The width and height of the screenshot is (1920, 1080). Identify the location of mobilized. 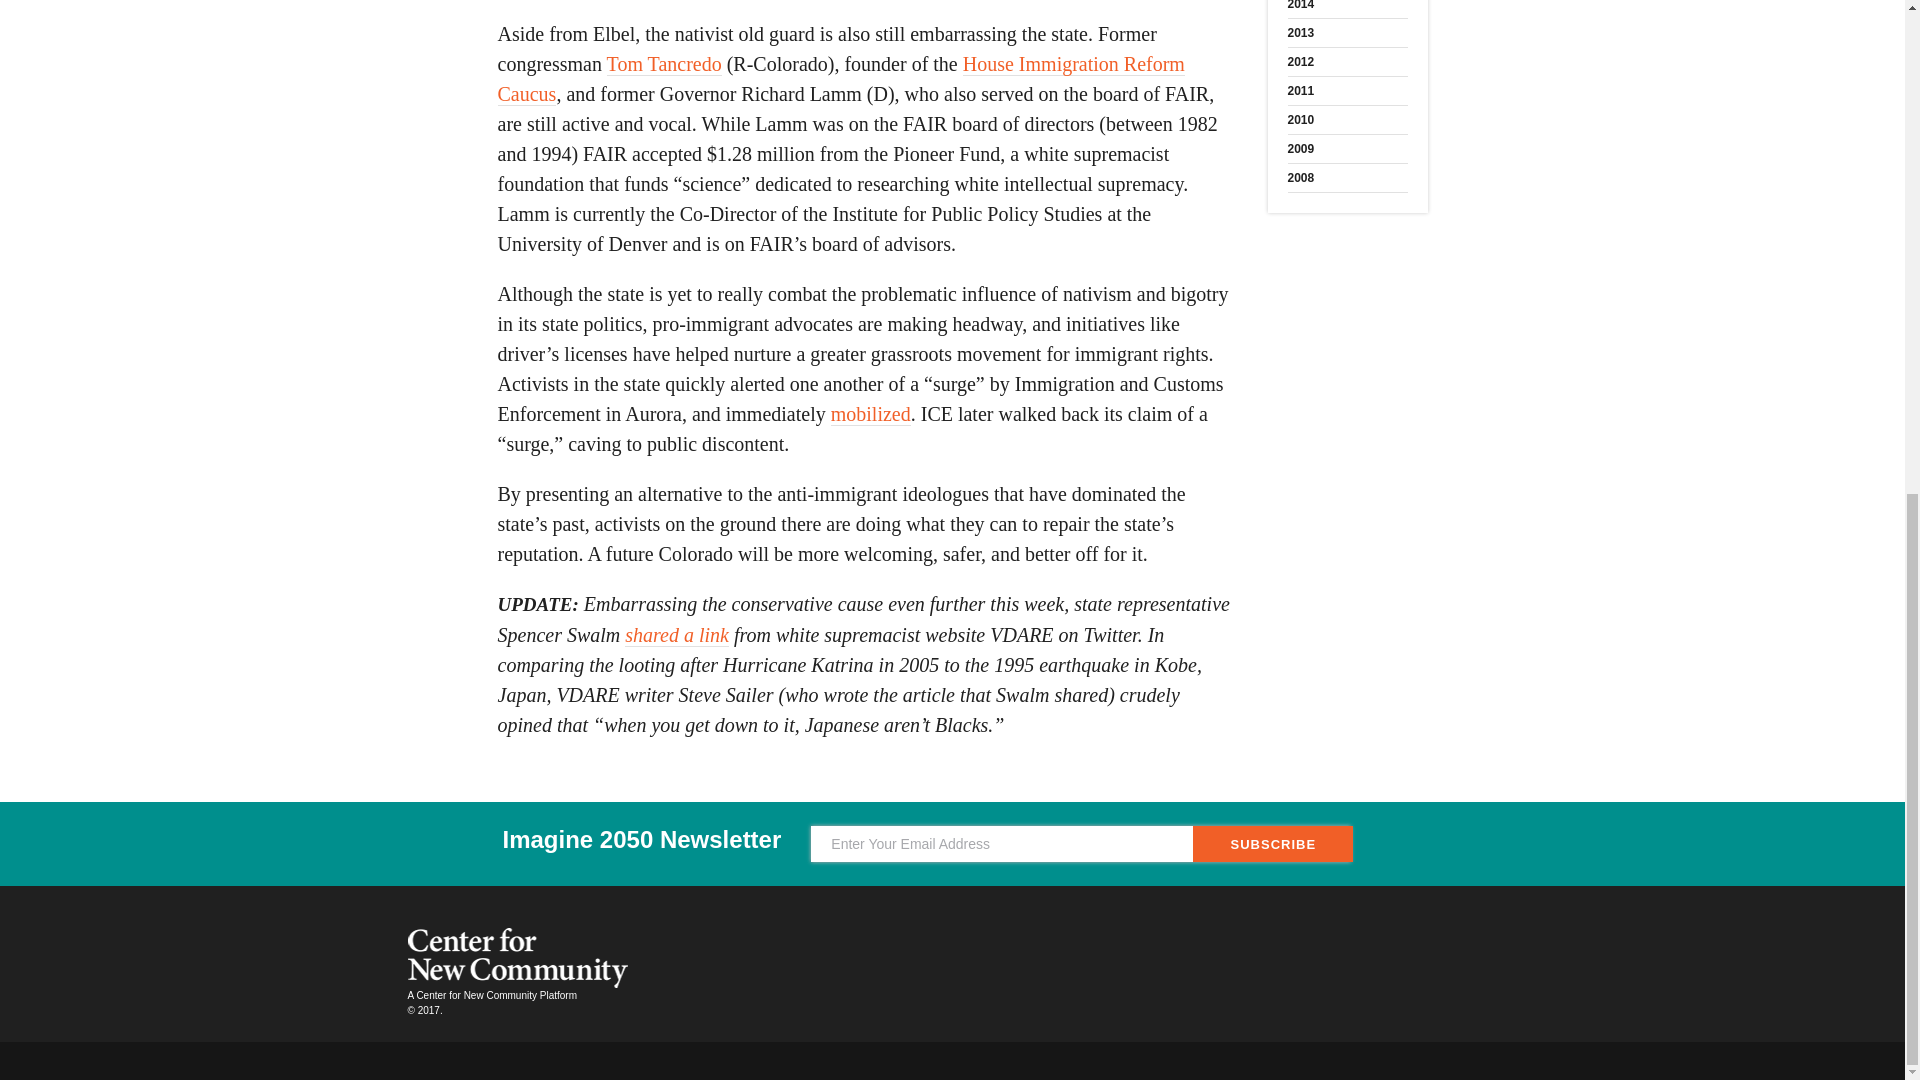
(870, 414).